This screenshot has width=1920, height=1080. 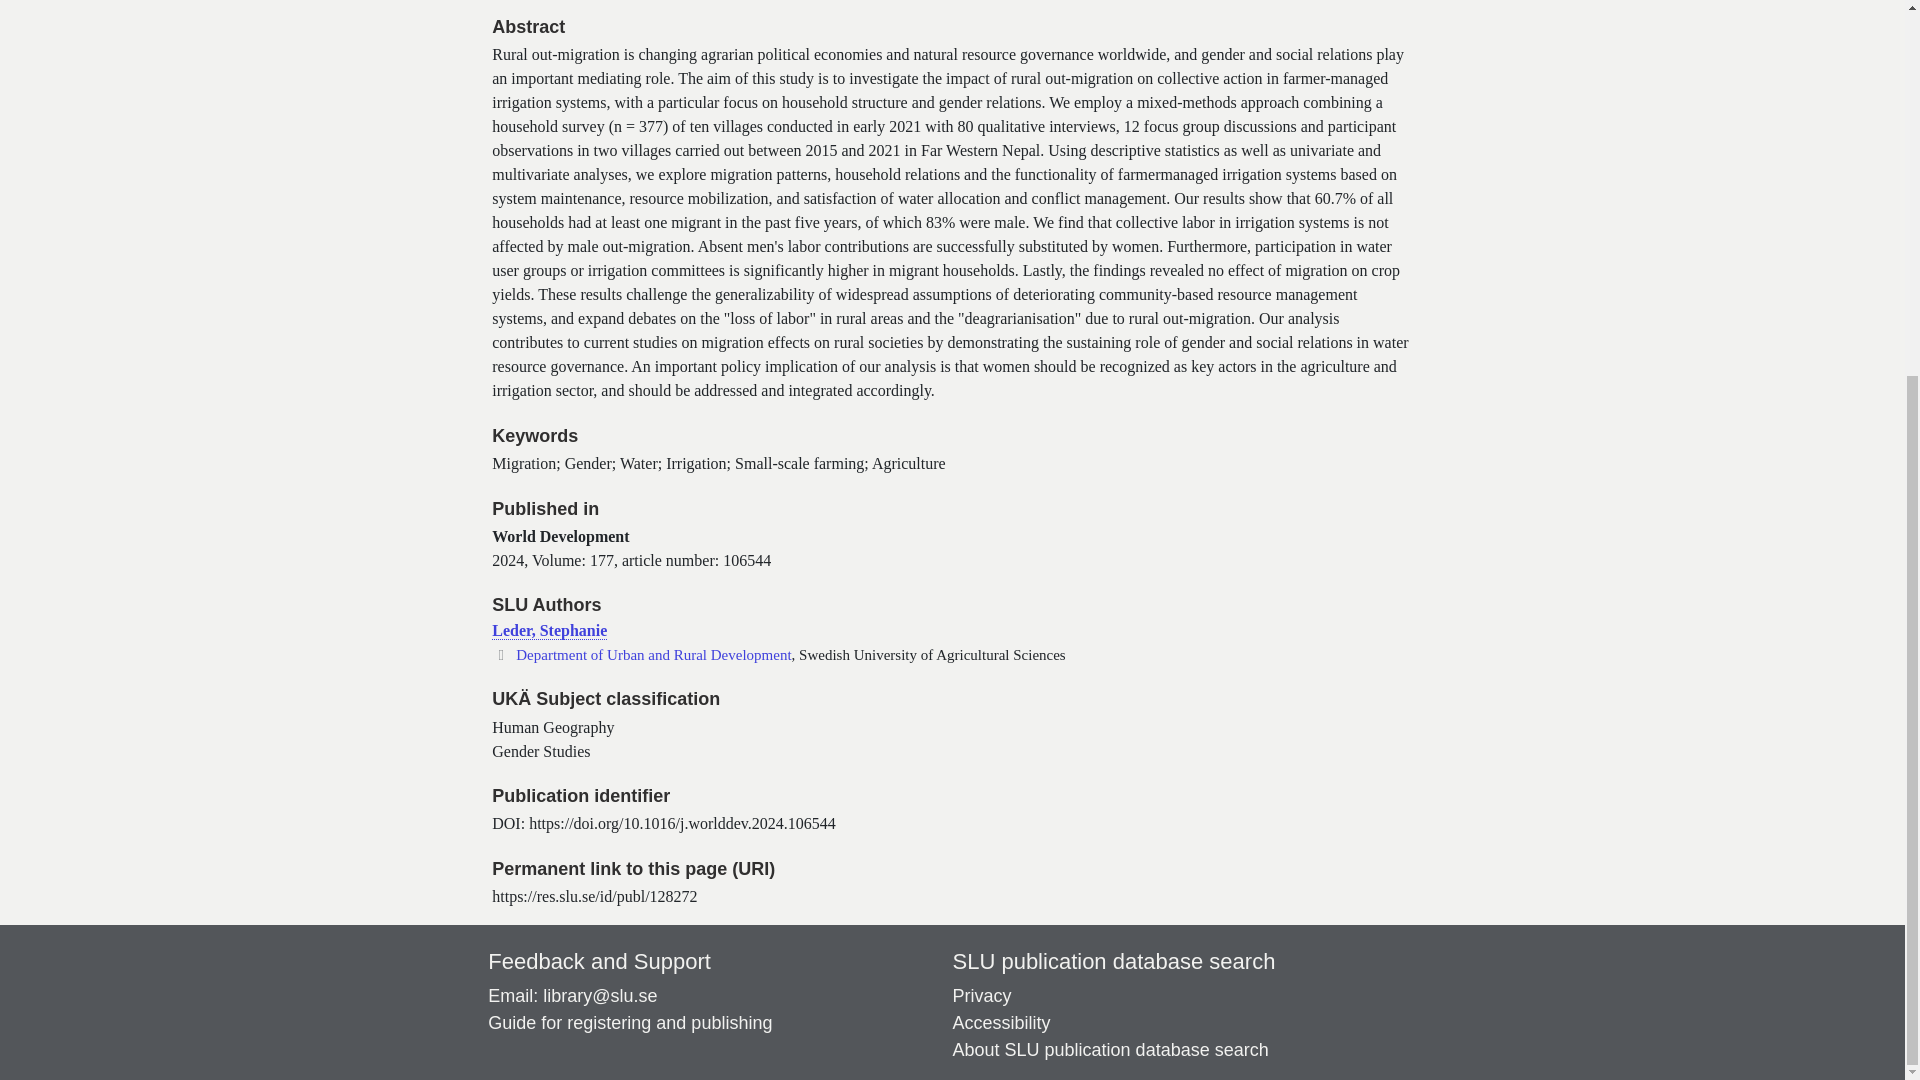 What do you see at coordinates (1110, 1050) in the screenshot?
I see `About SLU publication database search` at bounding box center [1110, 1050].